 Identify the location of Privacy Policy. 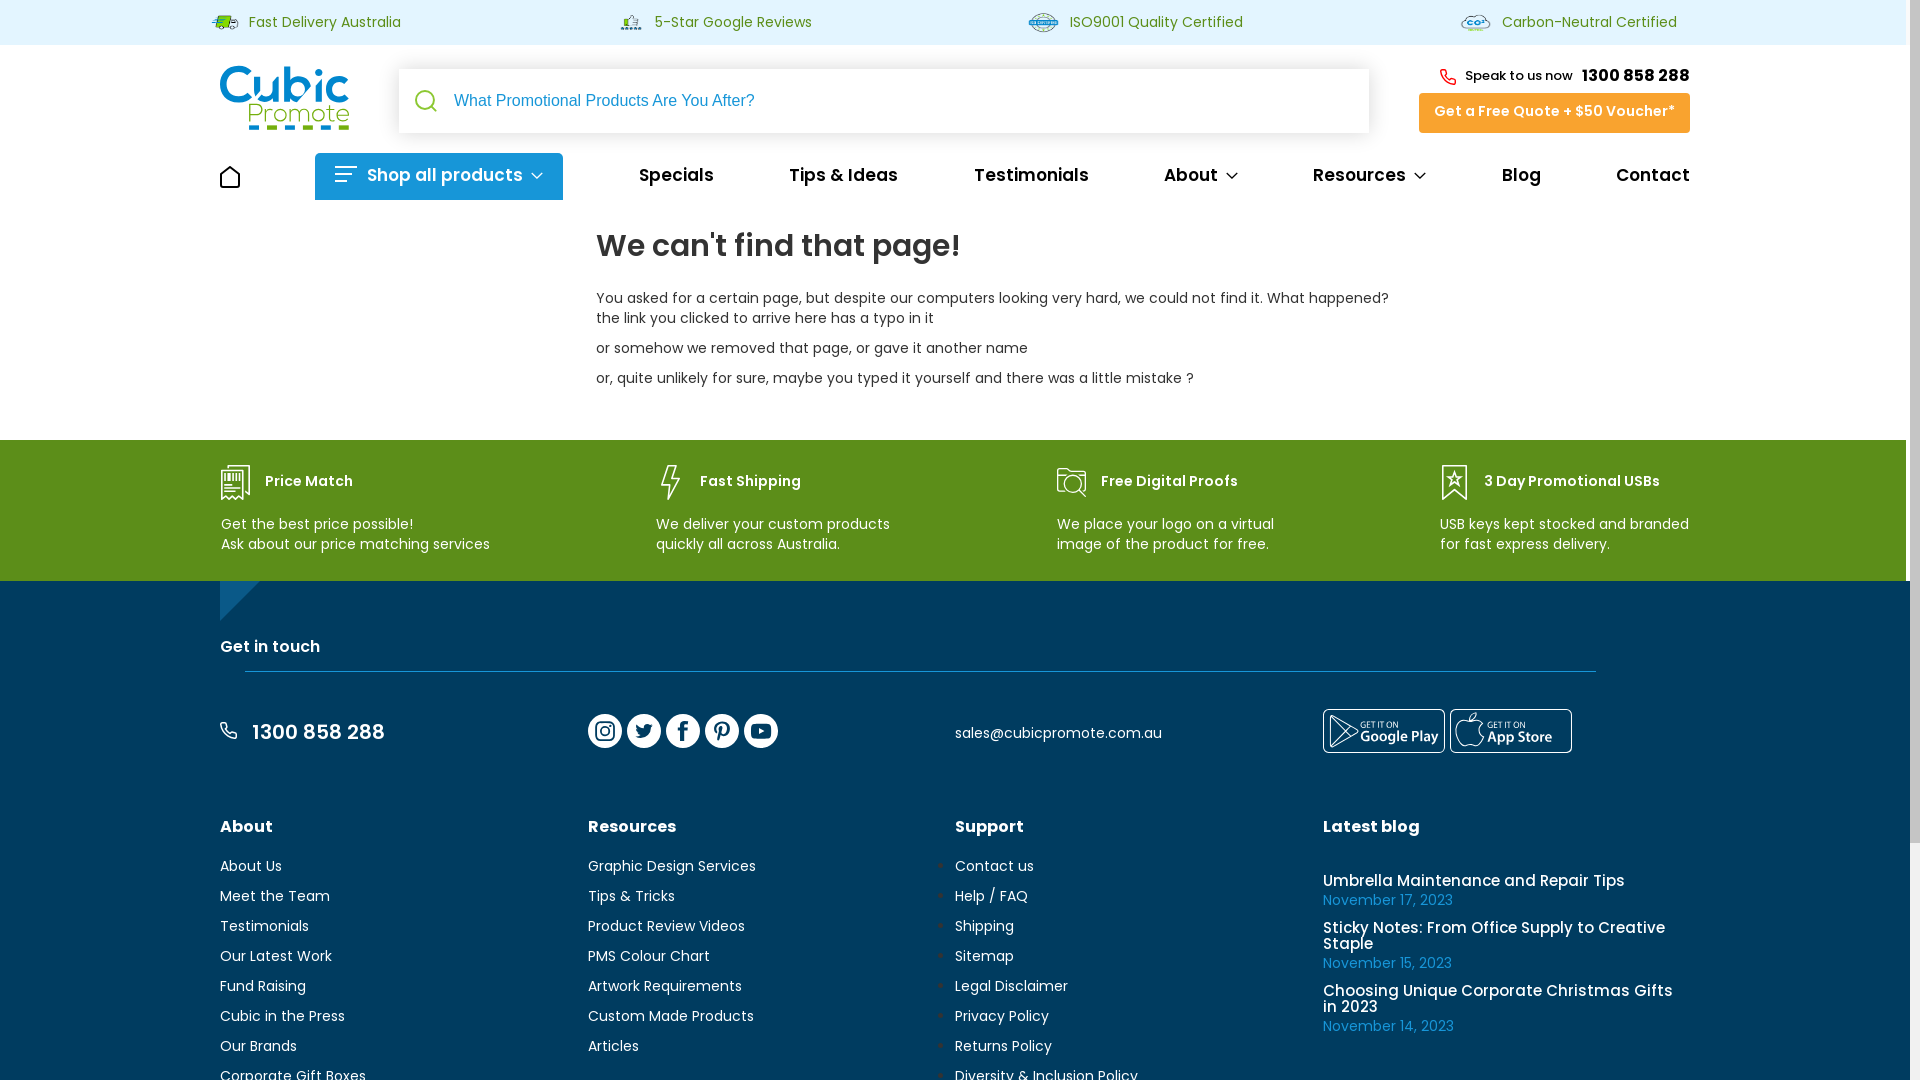
(1002, 1018).